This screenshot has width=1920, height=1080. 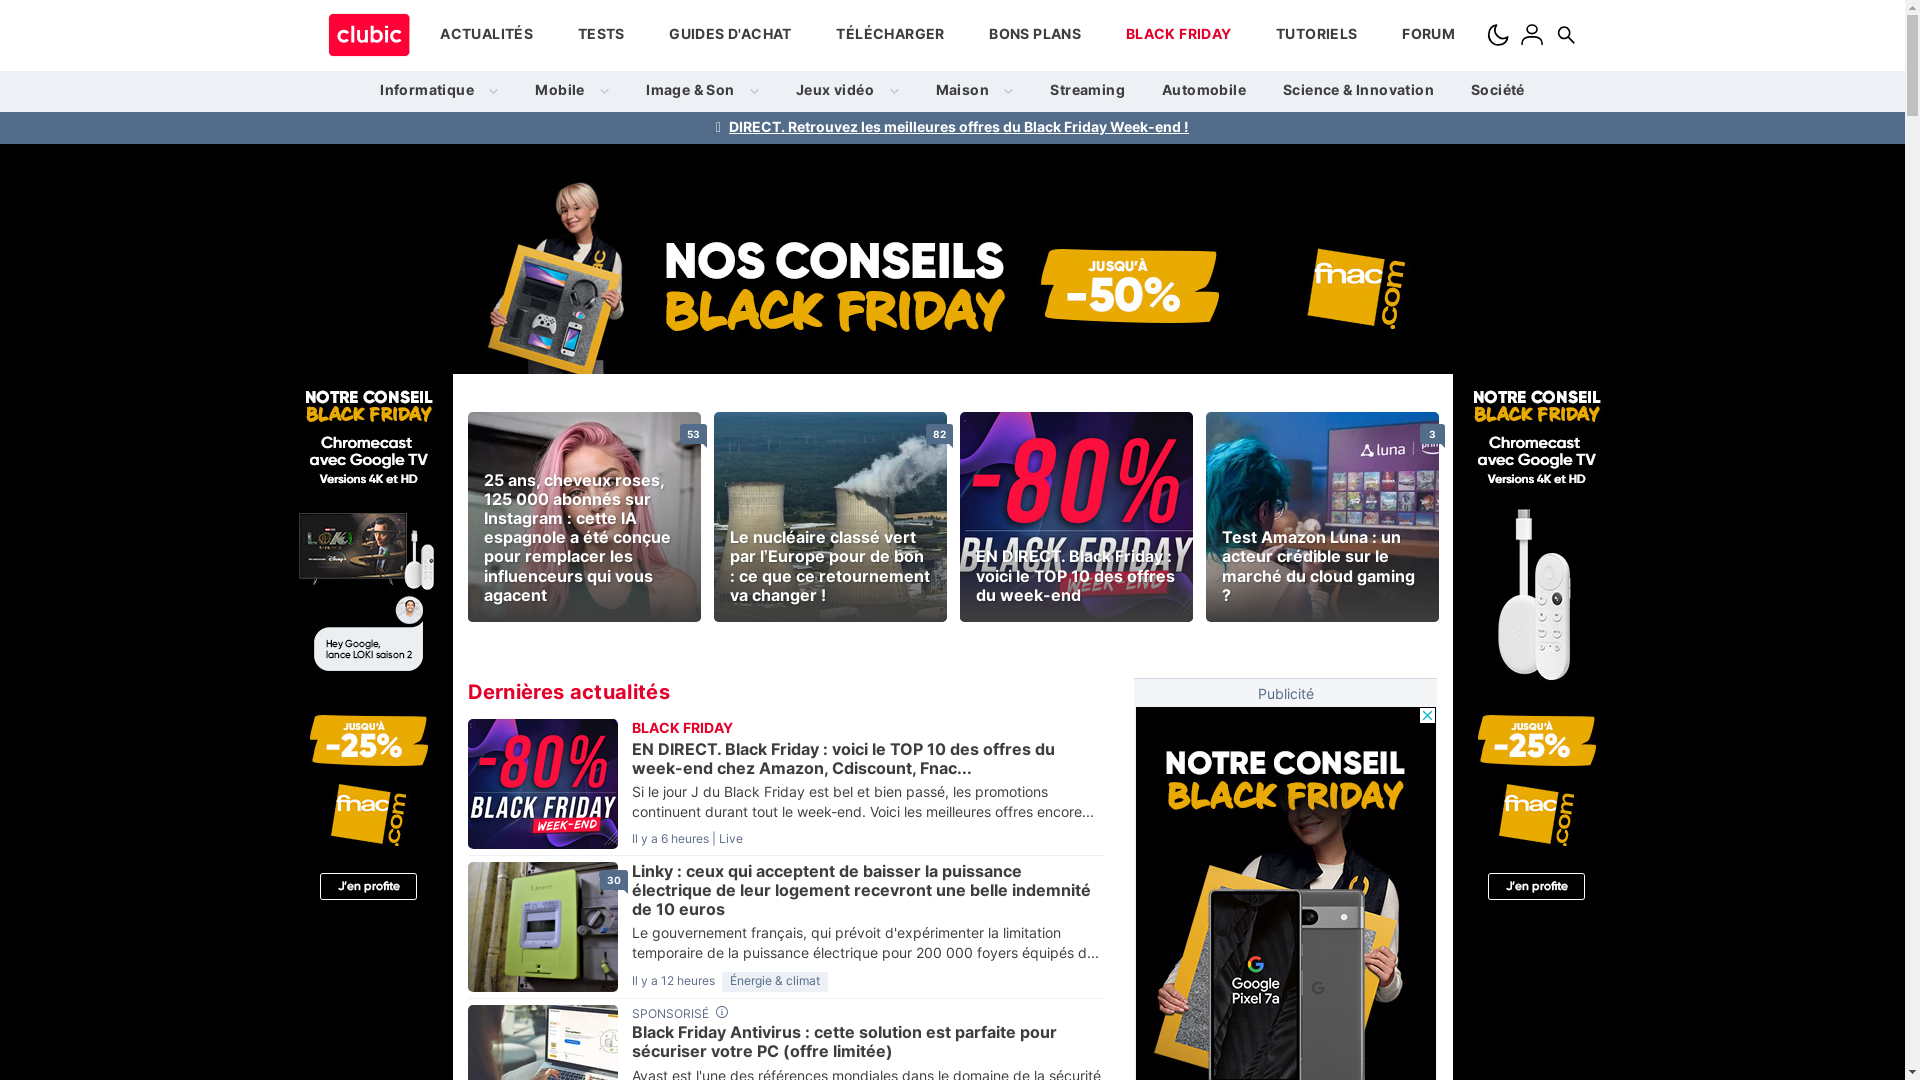 What do you see at coordinates (370, 35) in the screenshot?
I see `Retour accueil Clubic` at bounding box center [370, 35].